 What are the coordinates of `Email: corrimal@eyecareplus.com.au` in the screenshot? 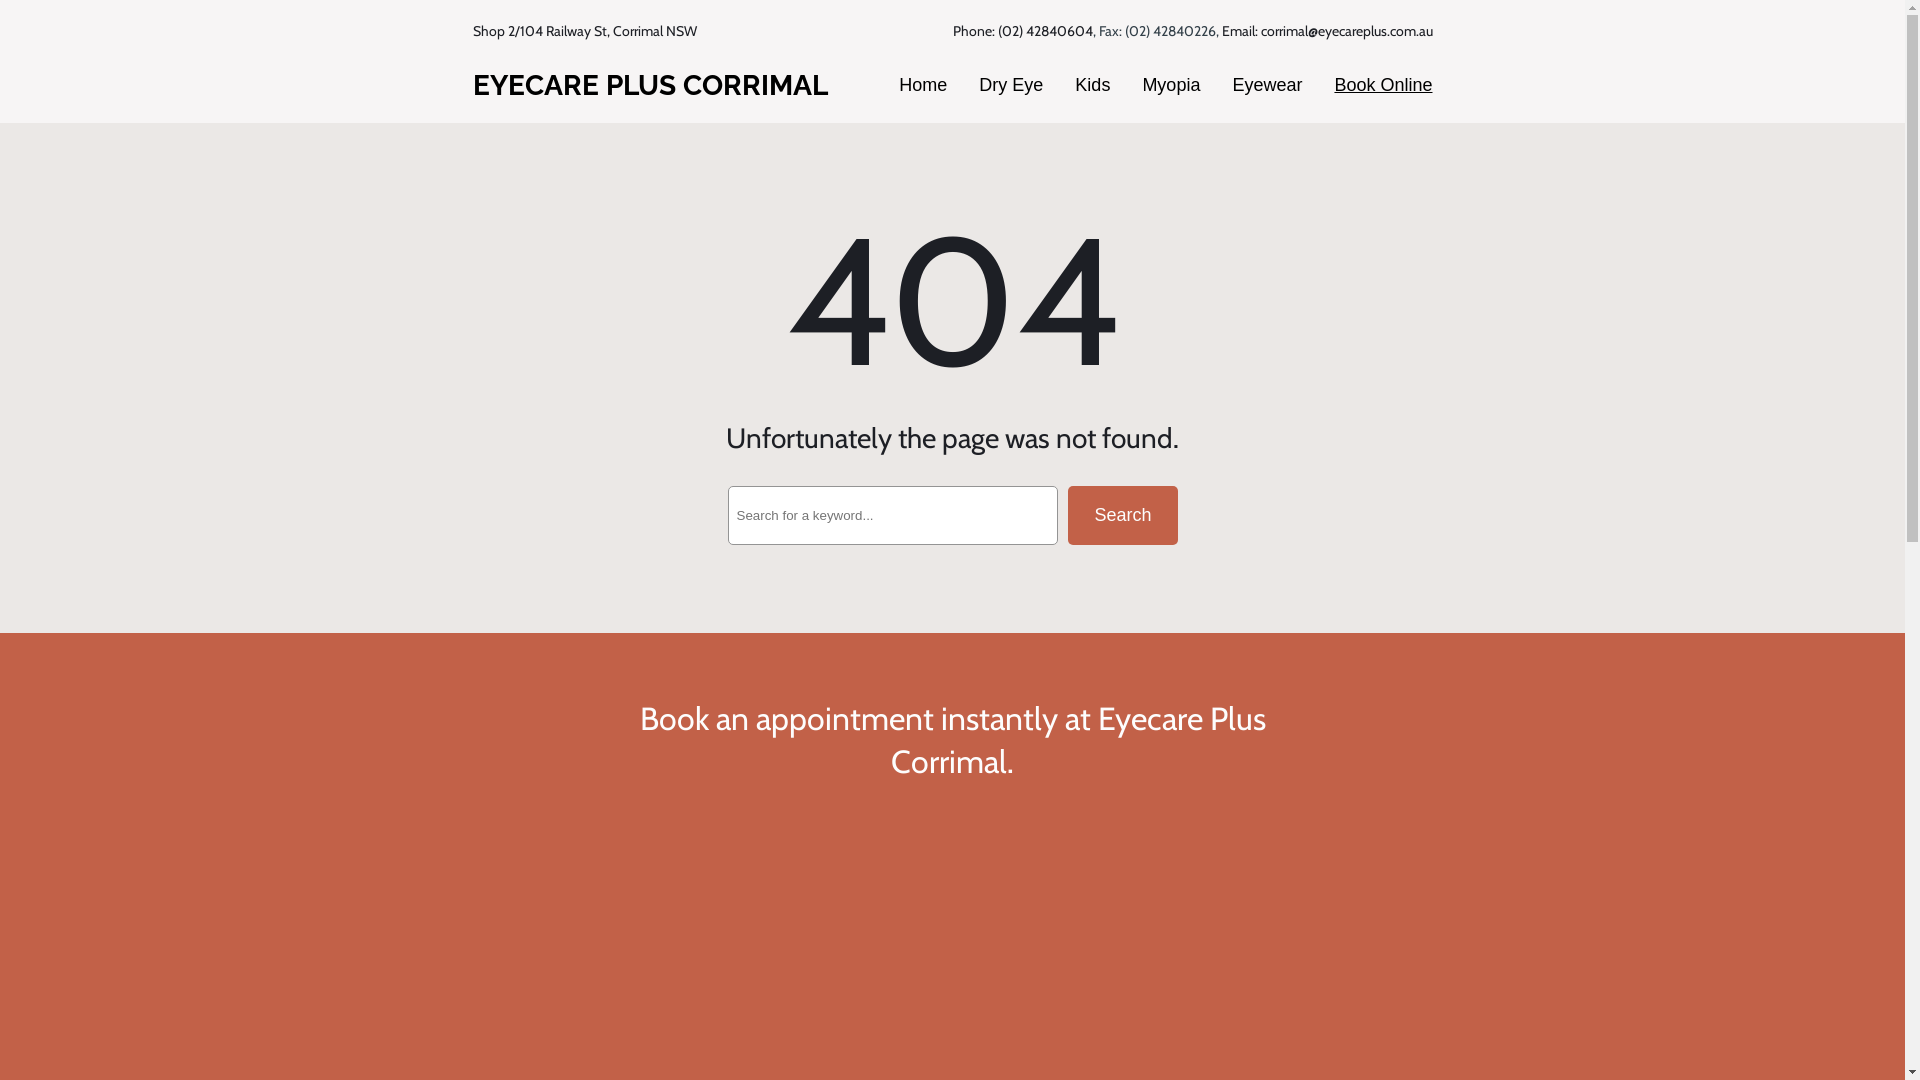 It's located at (1328, 31).